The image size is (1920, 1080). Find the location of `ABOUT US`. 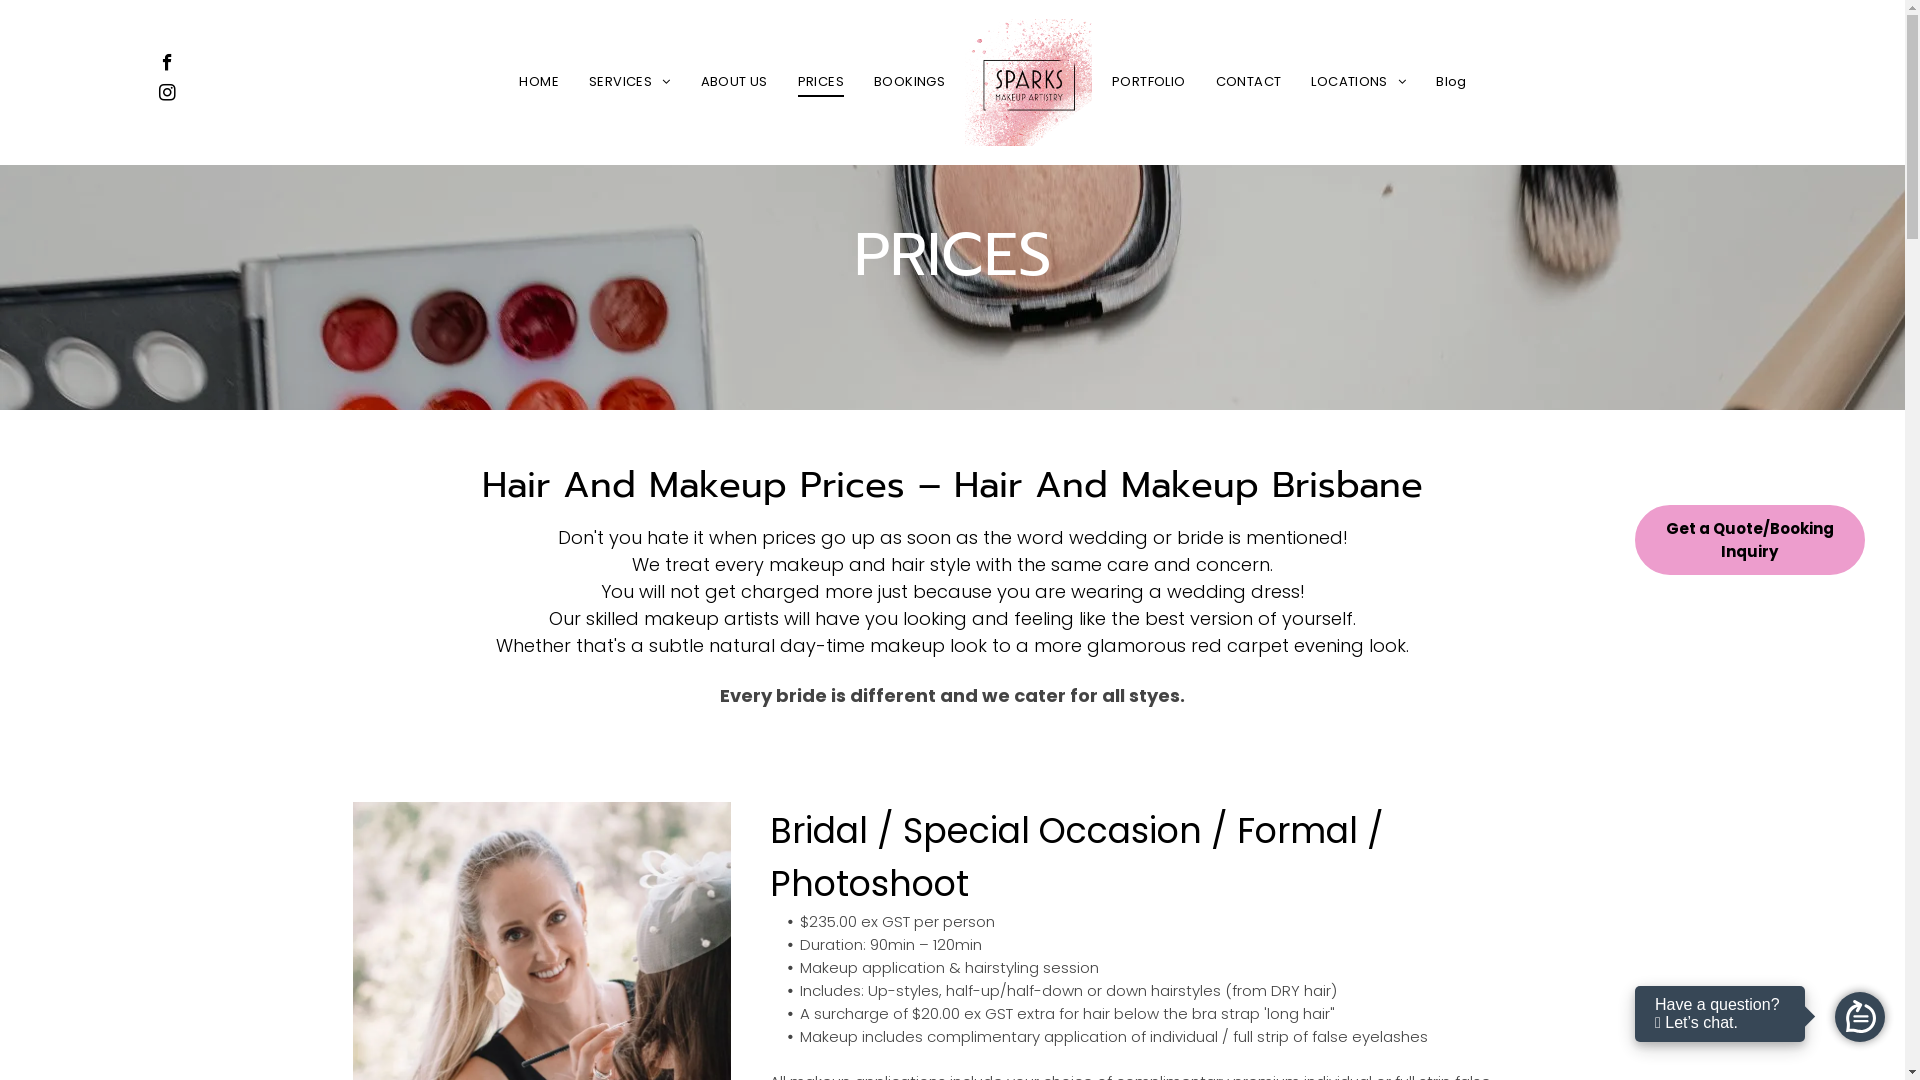

ABOUT US is located at coordinates (734, 82).